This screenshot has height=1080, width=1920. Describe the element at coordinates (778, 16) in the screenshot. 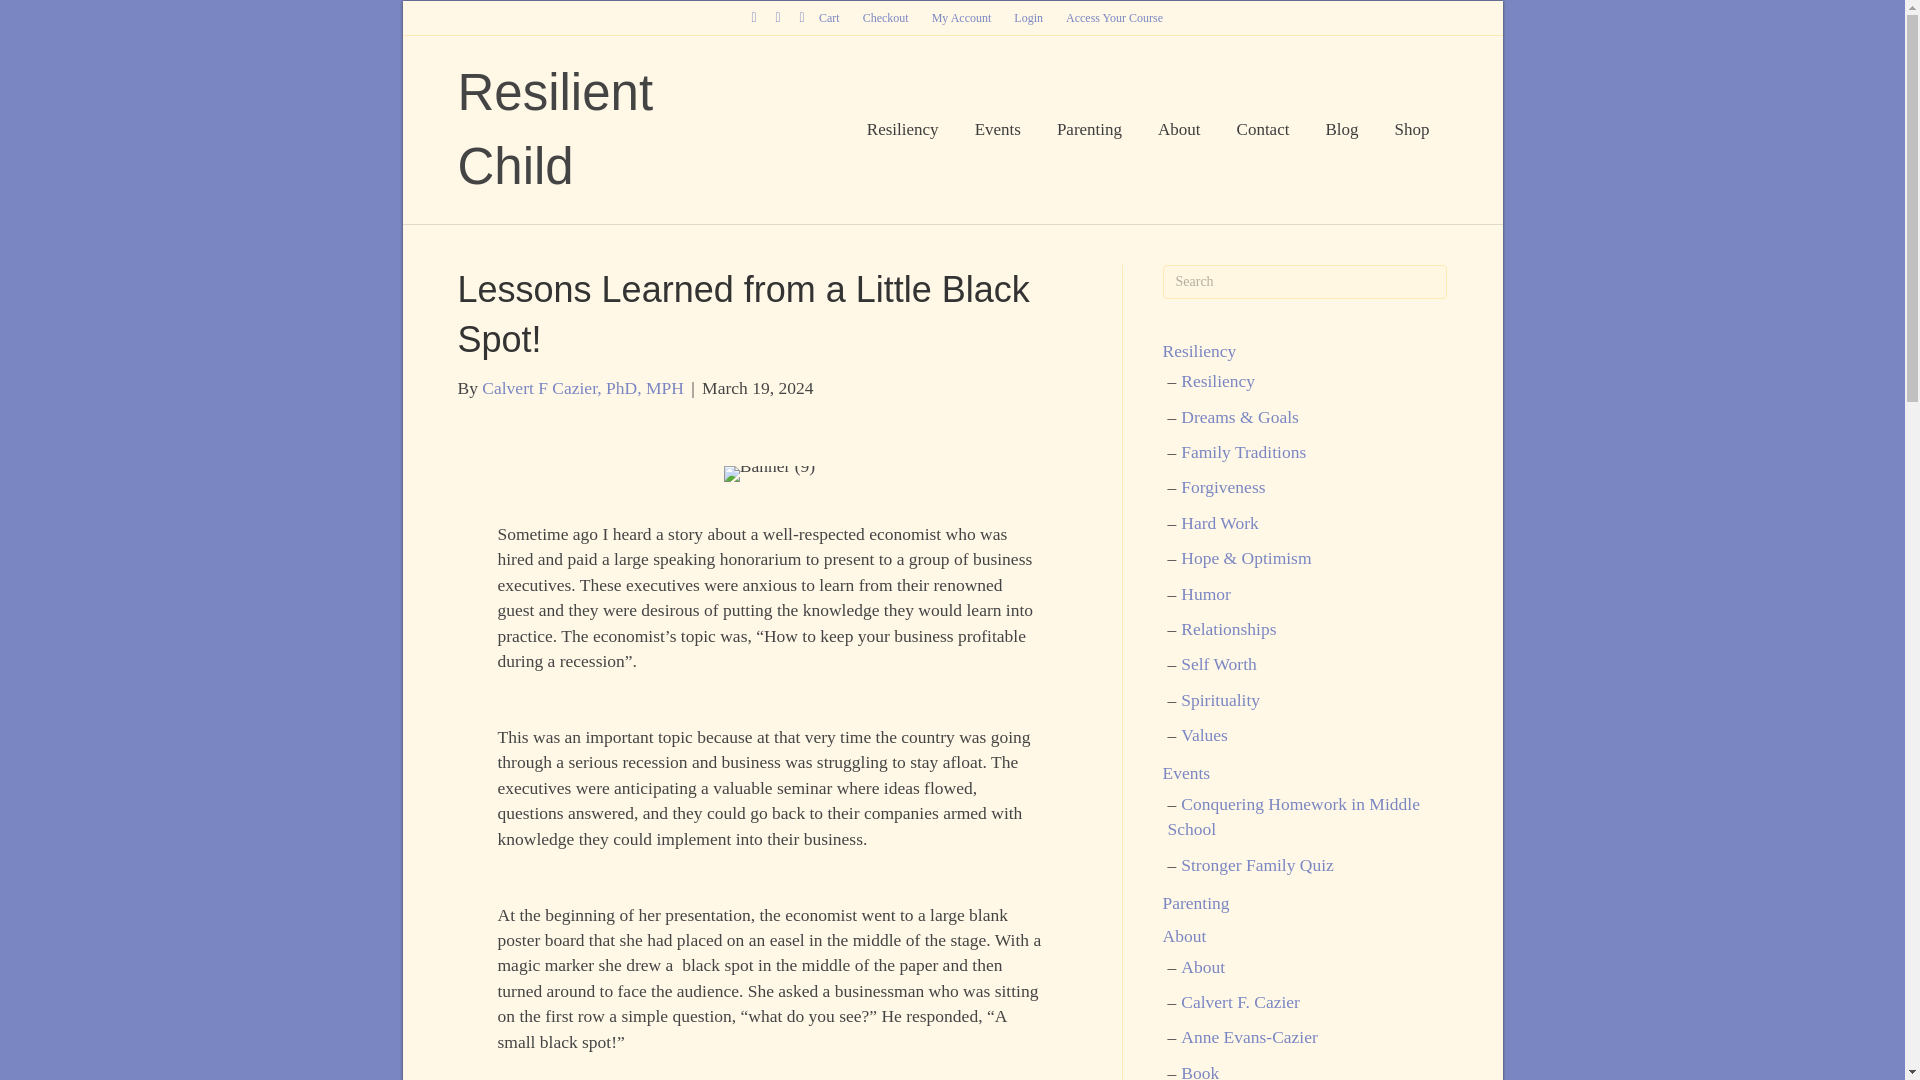

I see `Pinterest` at that location.